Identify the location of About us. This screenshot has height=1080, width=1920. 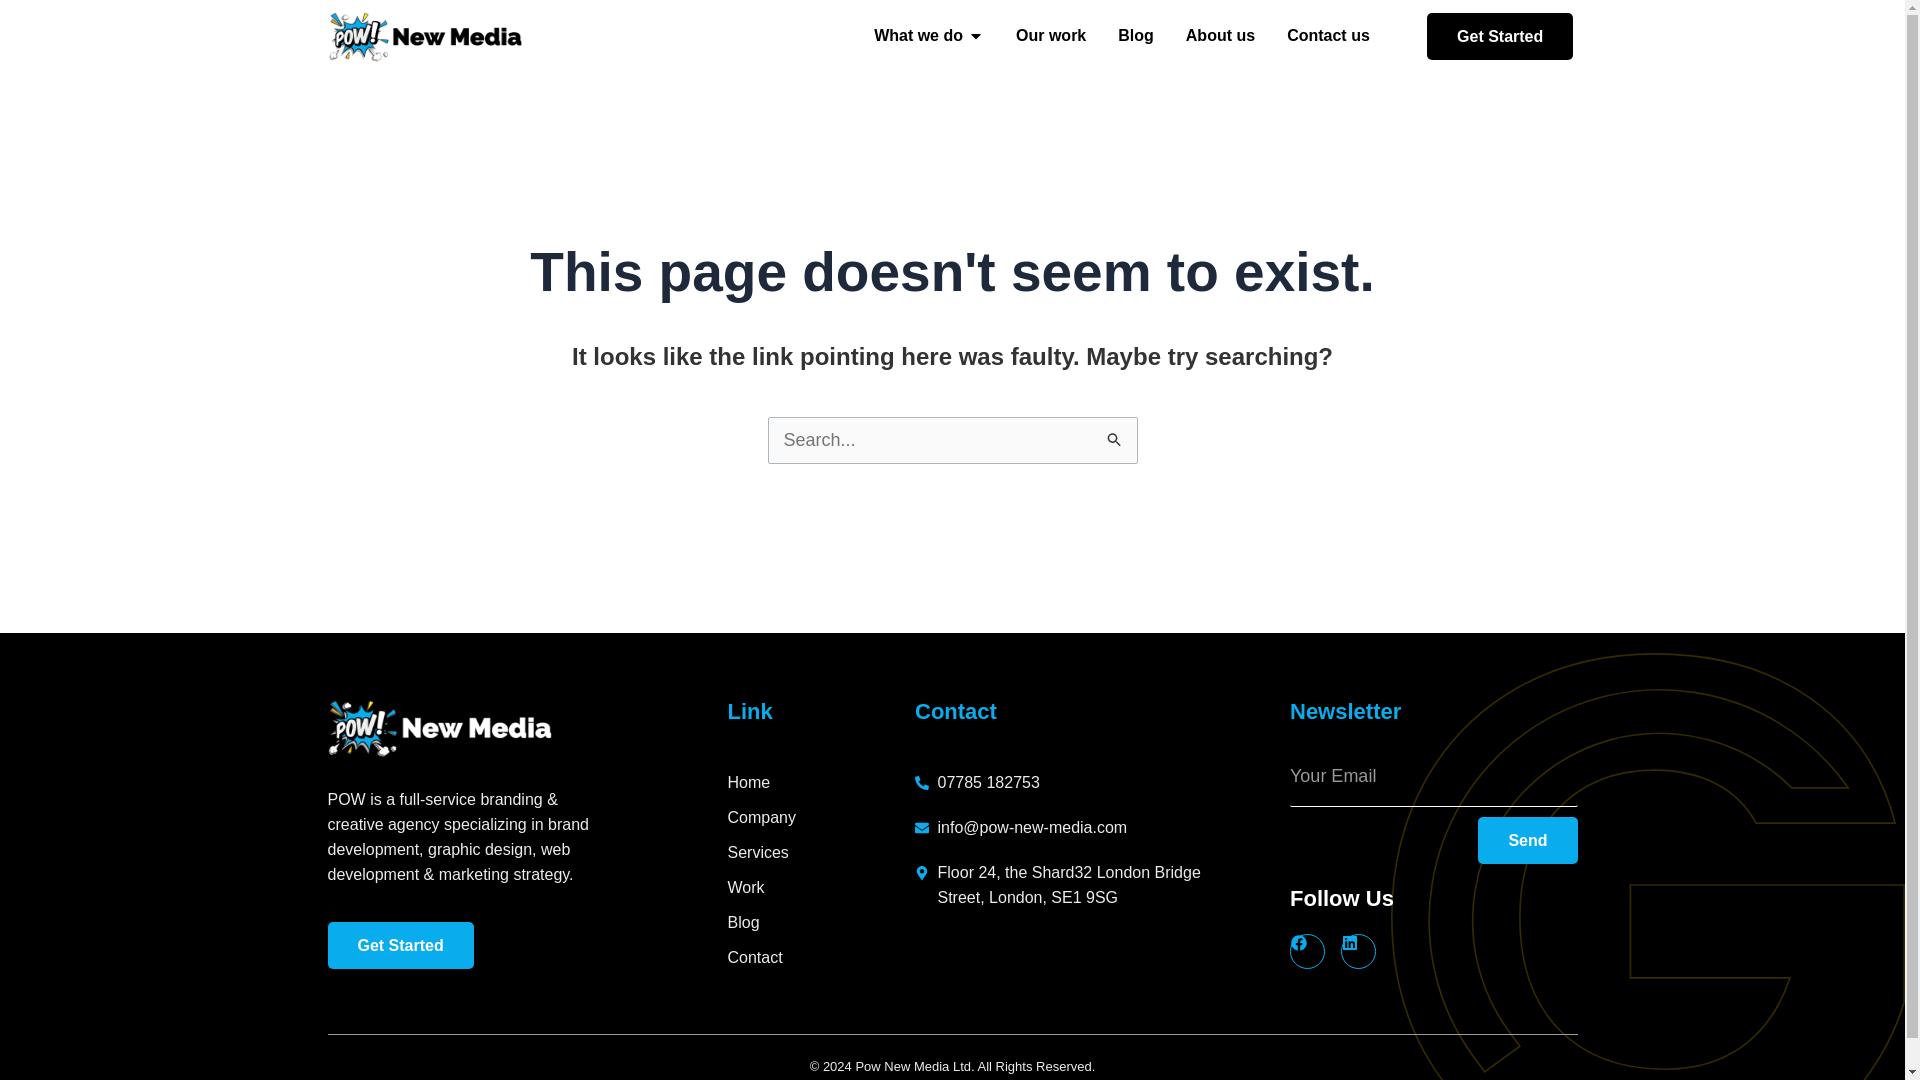
(1220, 35).